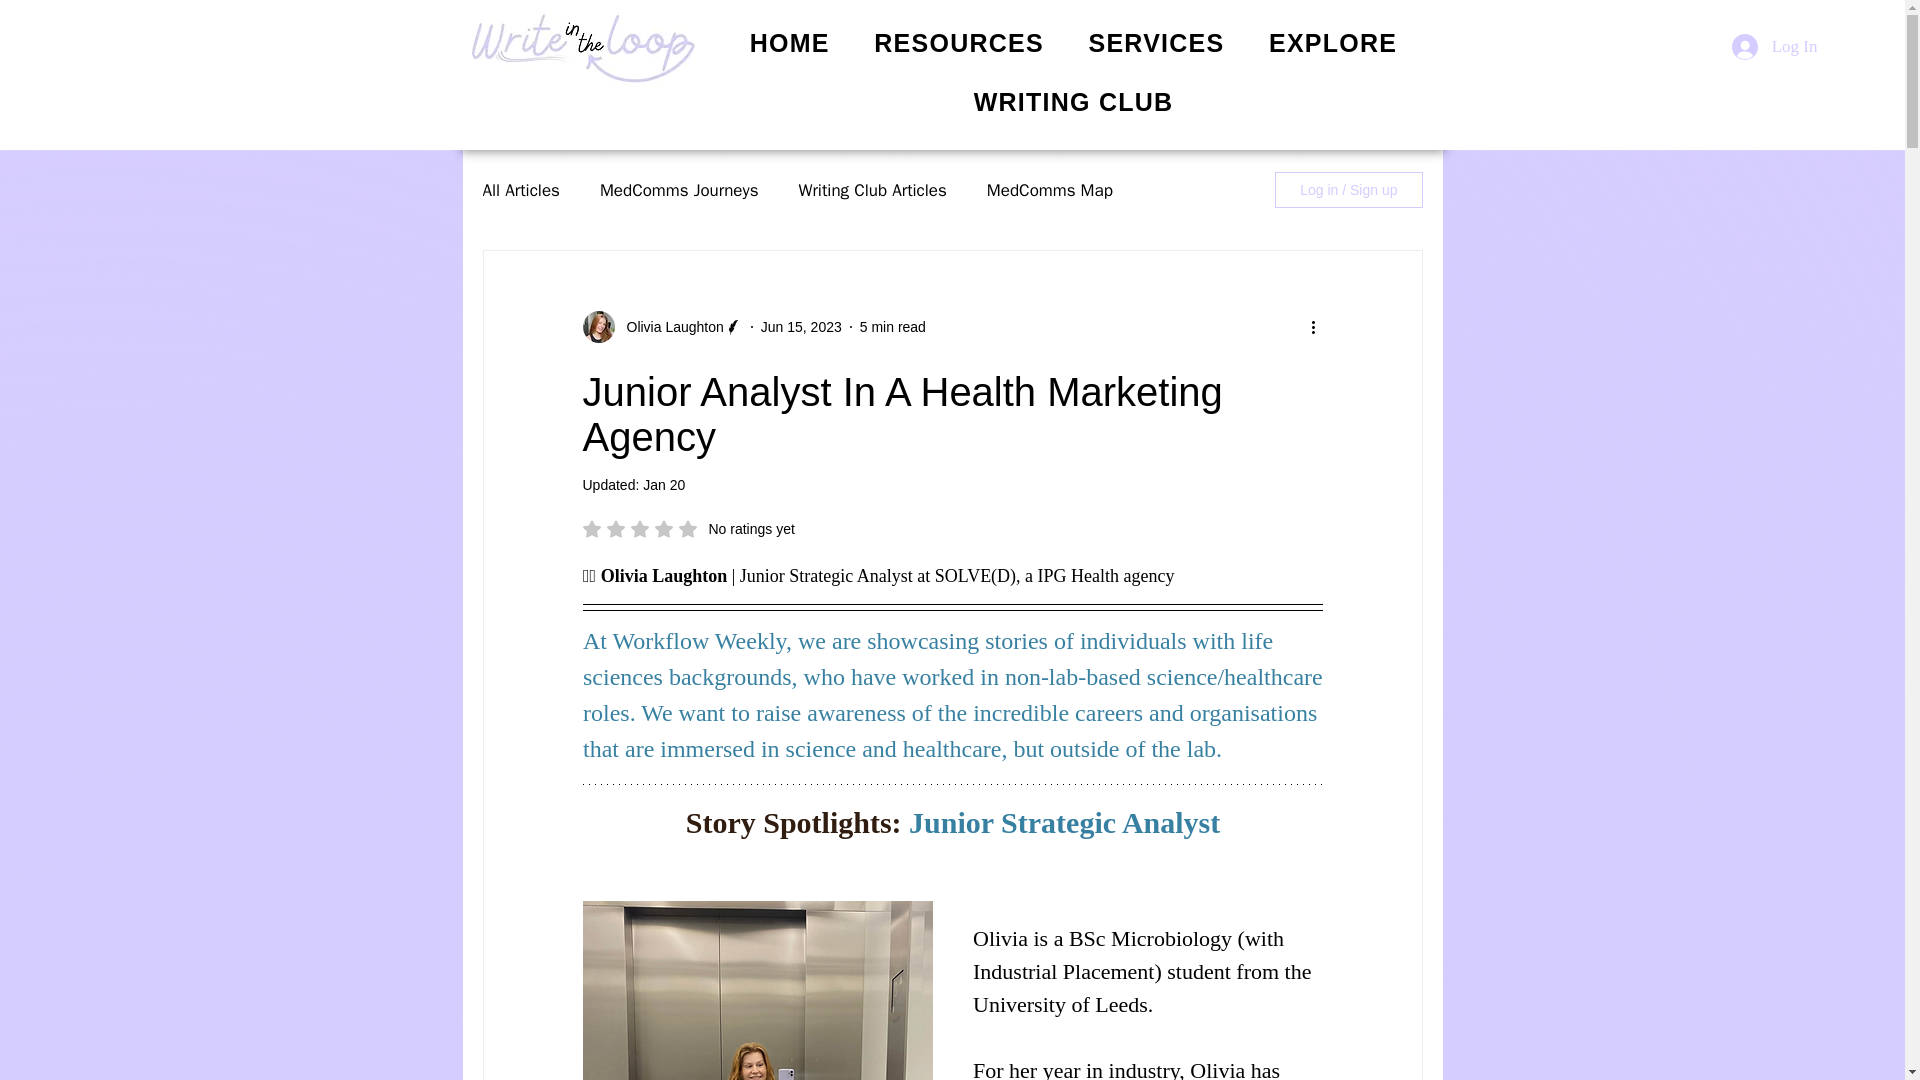 Image resolution: width=1920 pixels, height=1080 pixels. Describe the element at coordinates (801, 325) in the screenshot. I see `Jun 15, 2023` at that location.